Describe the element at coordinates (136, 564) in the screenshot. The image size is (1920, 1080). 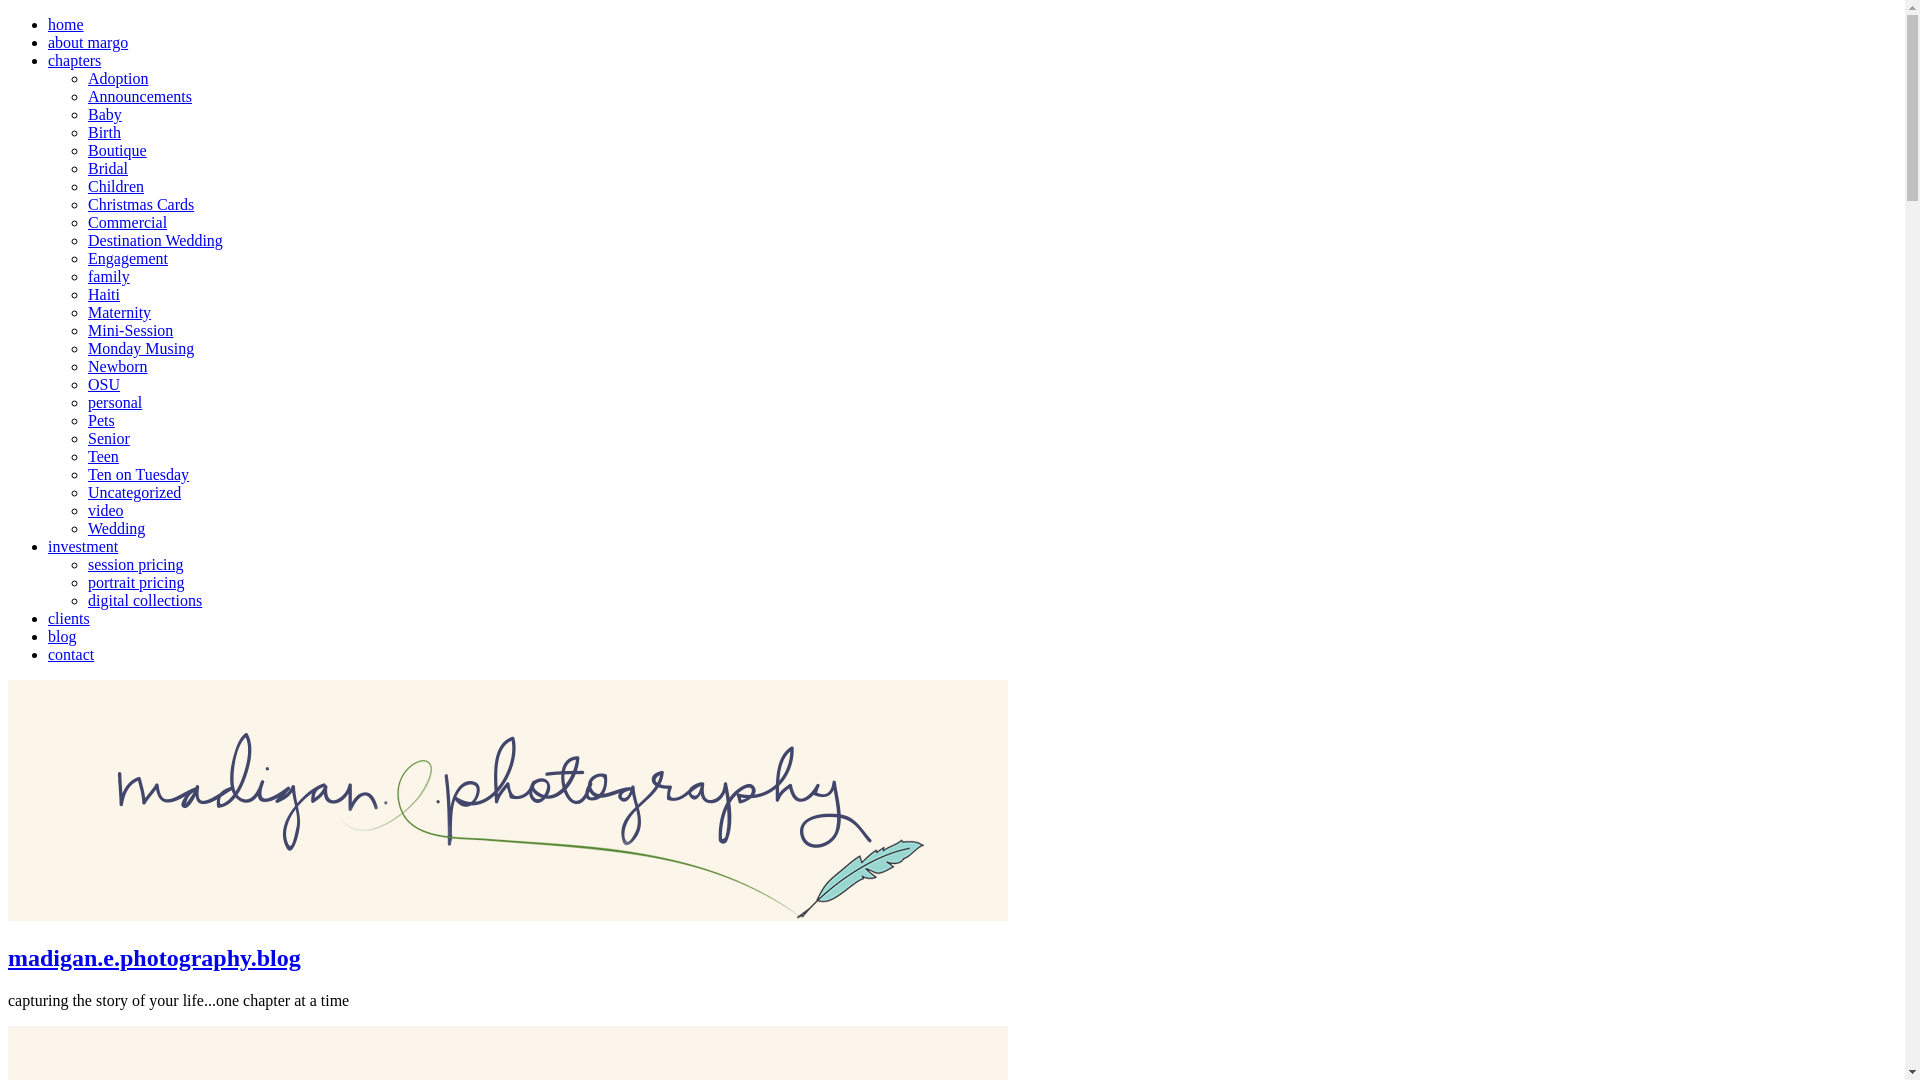
I see `session pricing` at that location.